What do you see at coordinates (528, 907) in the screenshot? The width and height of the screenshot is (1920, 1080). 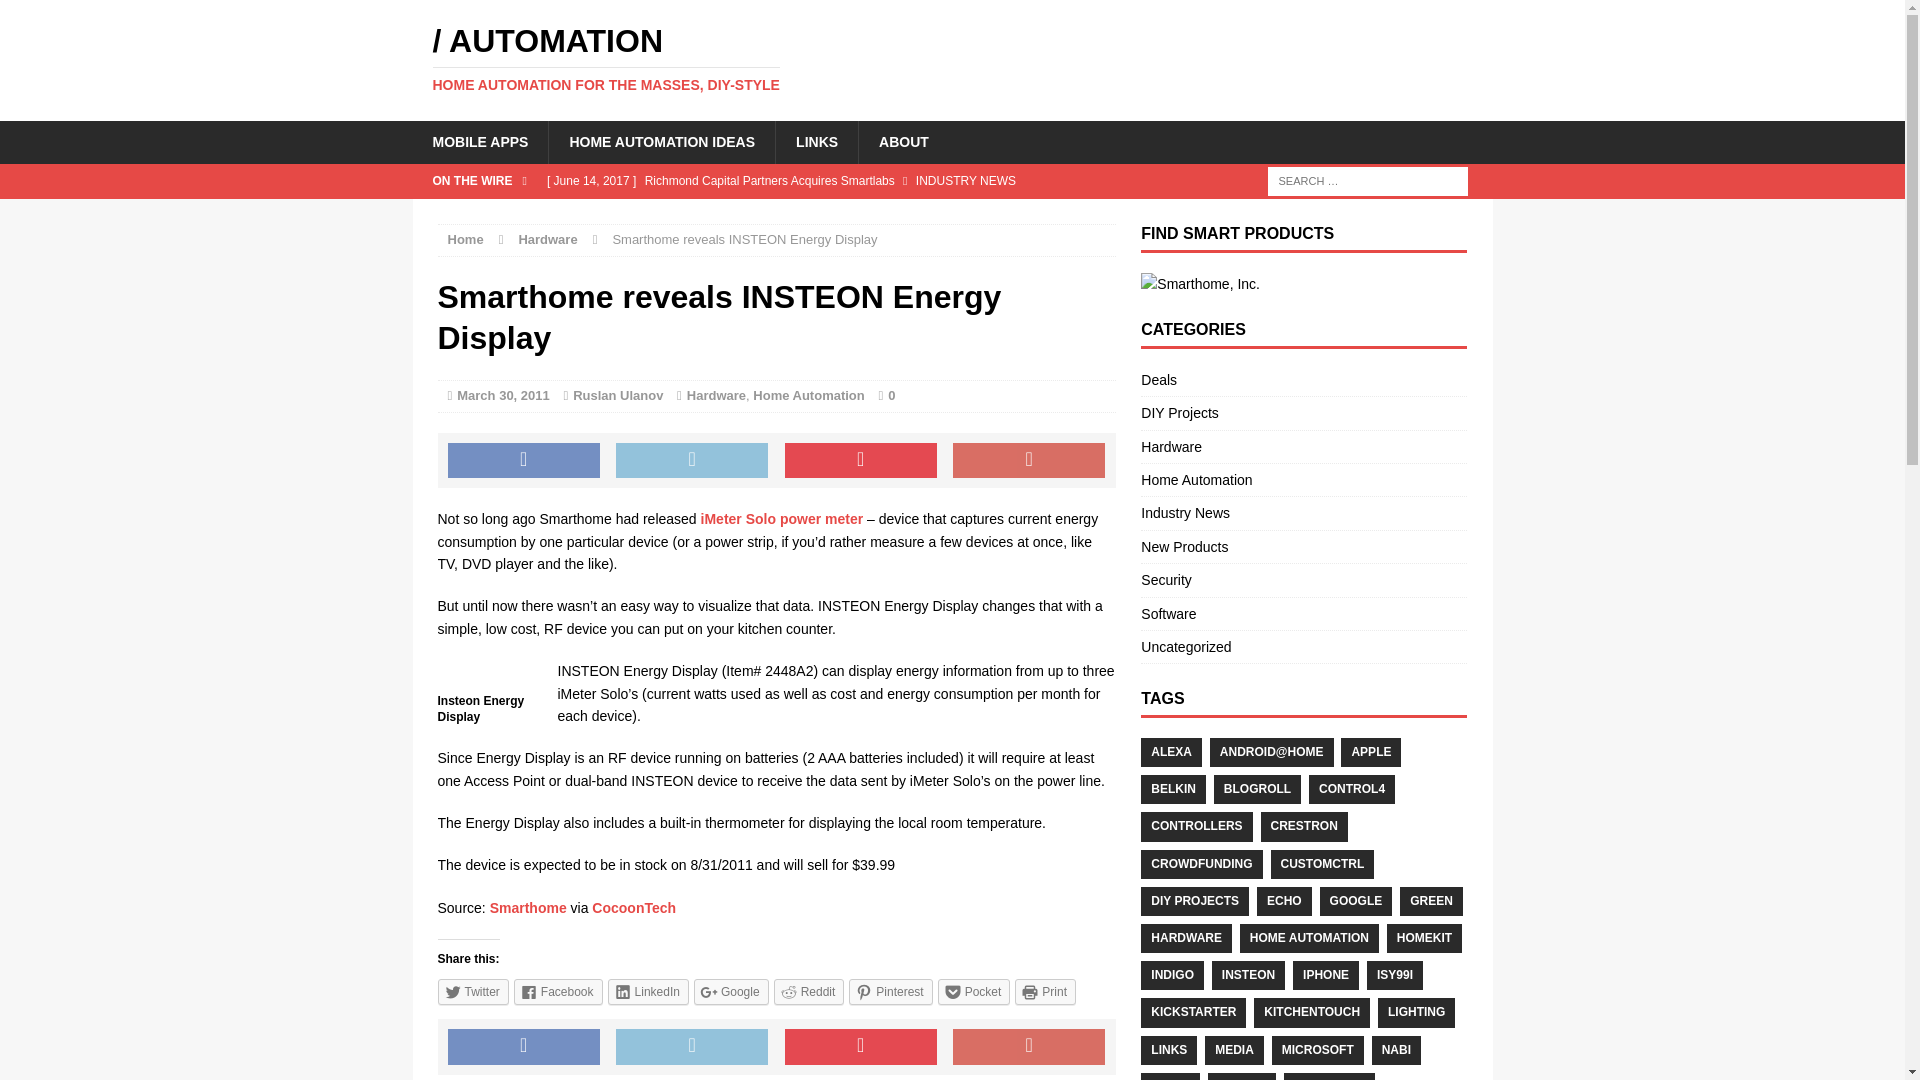 I see `Smarthome` at bounding box center [528, 907].